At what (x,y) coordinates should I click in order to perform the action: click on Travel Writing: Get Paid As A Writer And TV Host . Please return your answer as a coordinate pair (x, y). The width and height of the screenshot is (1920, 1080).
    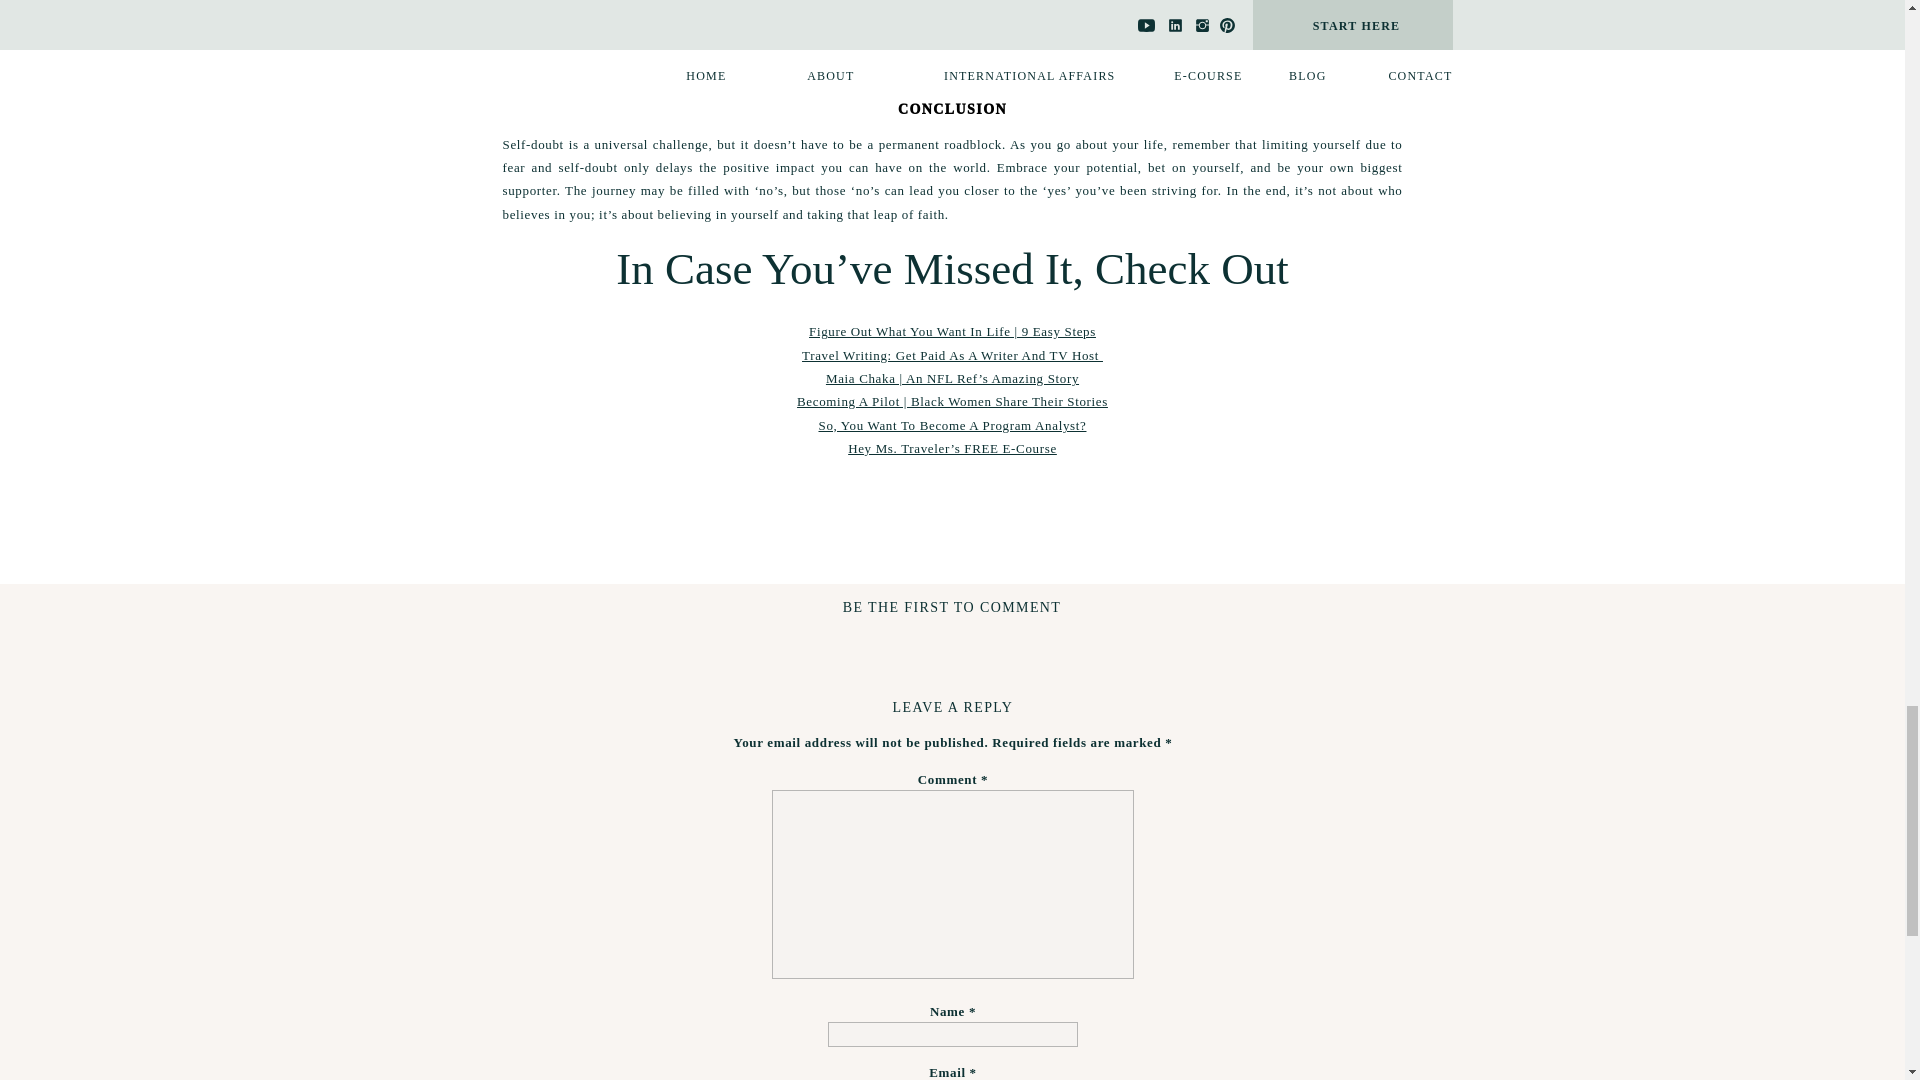
    Looking at the image, I should click on (952, 354).